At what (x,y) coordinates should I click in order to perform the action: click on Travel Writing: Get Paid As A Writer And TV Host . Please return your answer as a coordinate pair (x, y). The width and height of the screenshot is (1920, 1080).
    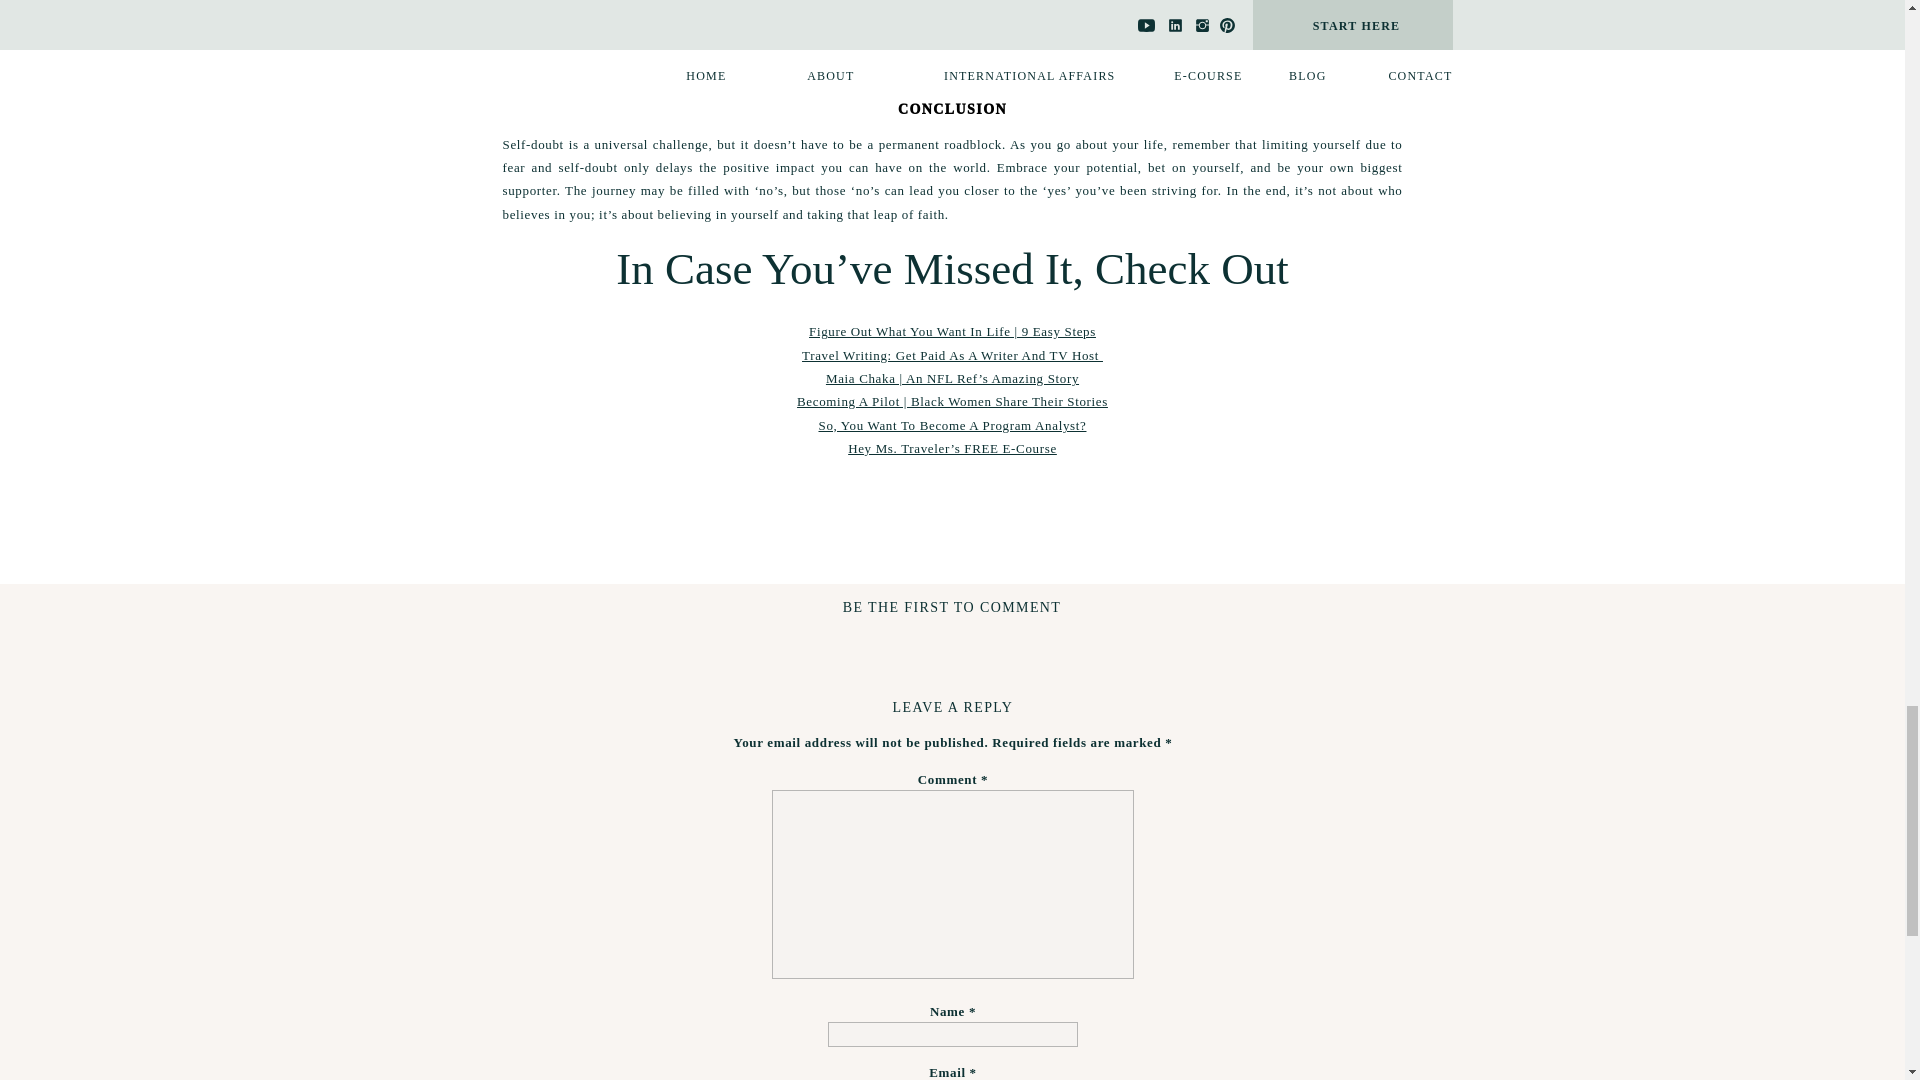
    Looking at the image, I should click on (952, 354).